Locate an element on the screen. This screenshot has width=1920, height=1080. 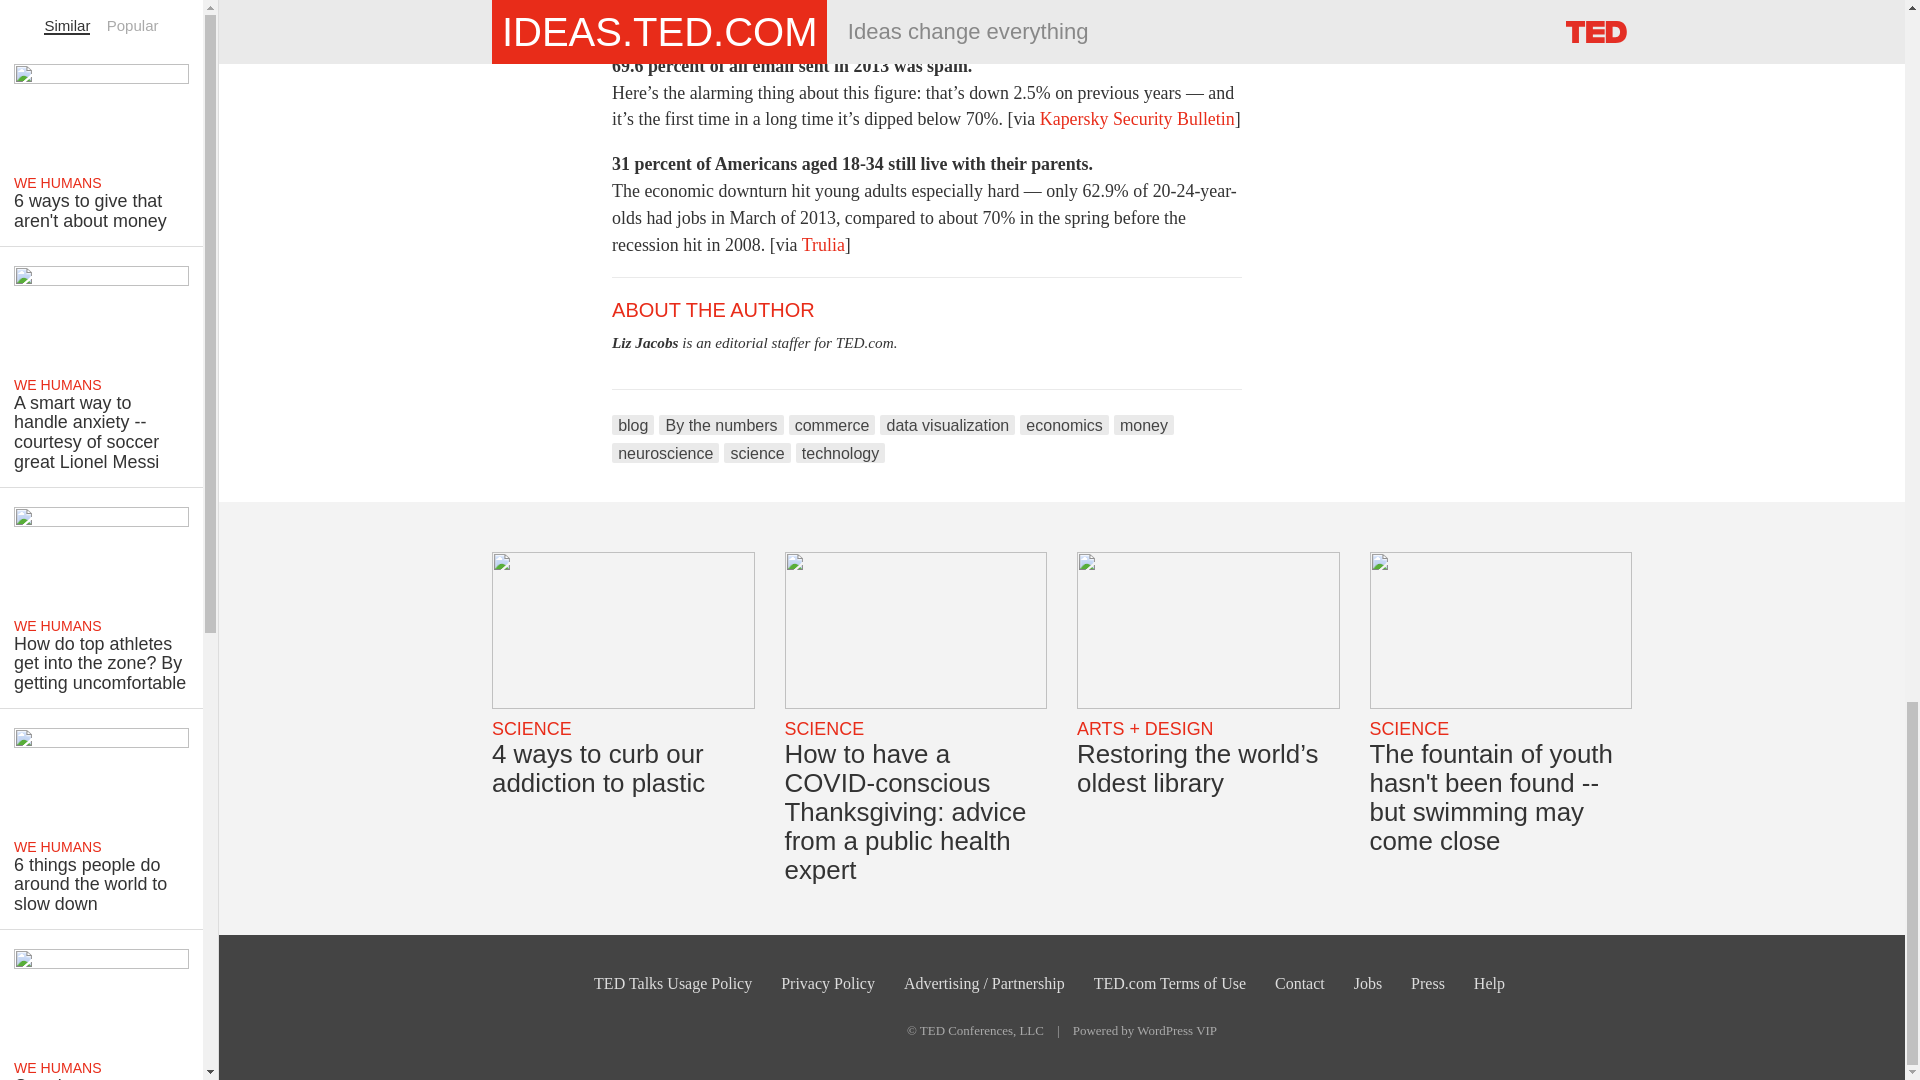
Liz Jacobs is located at coordinates (644, 342).